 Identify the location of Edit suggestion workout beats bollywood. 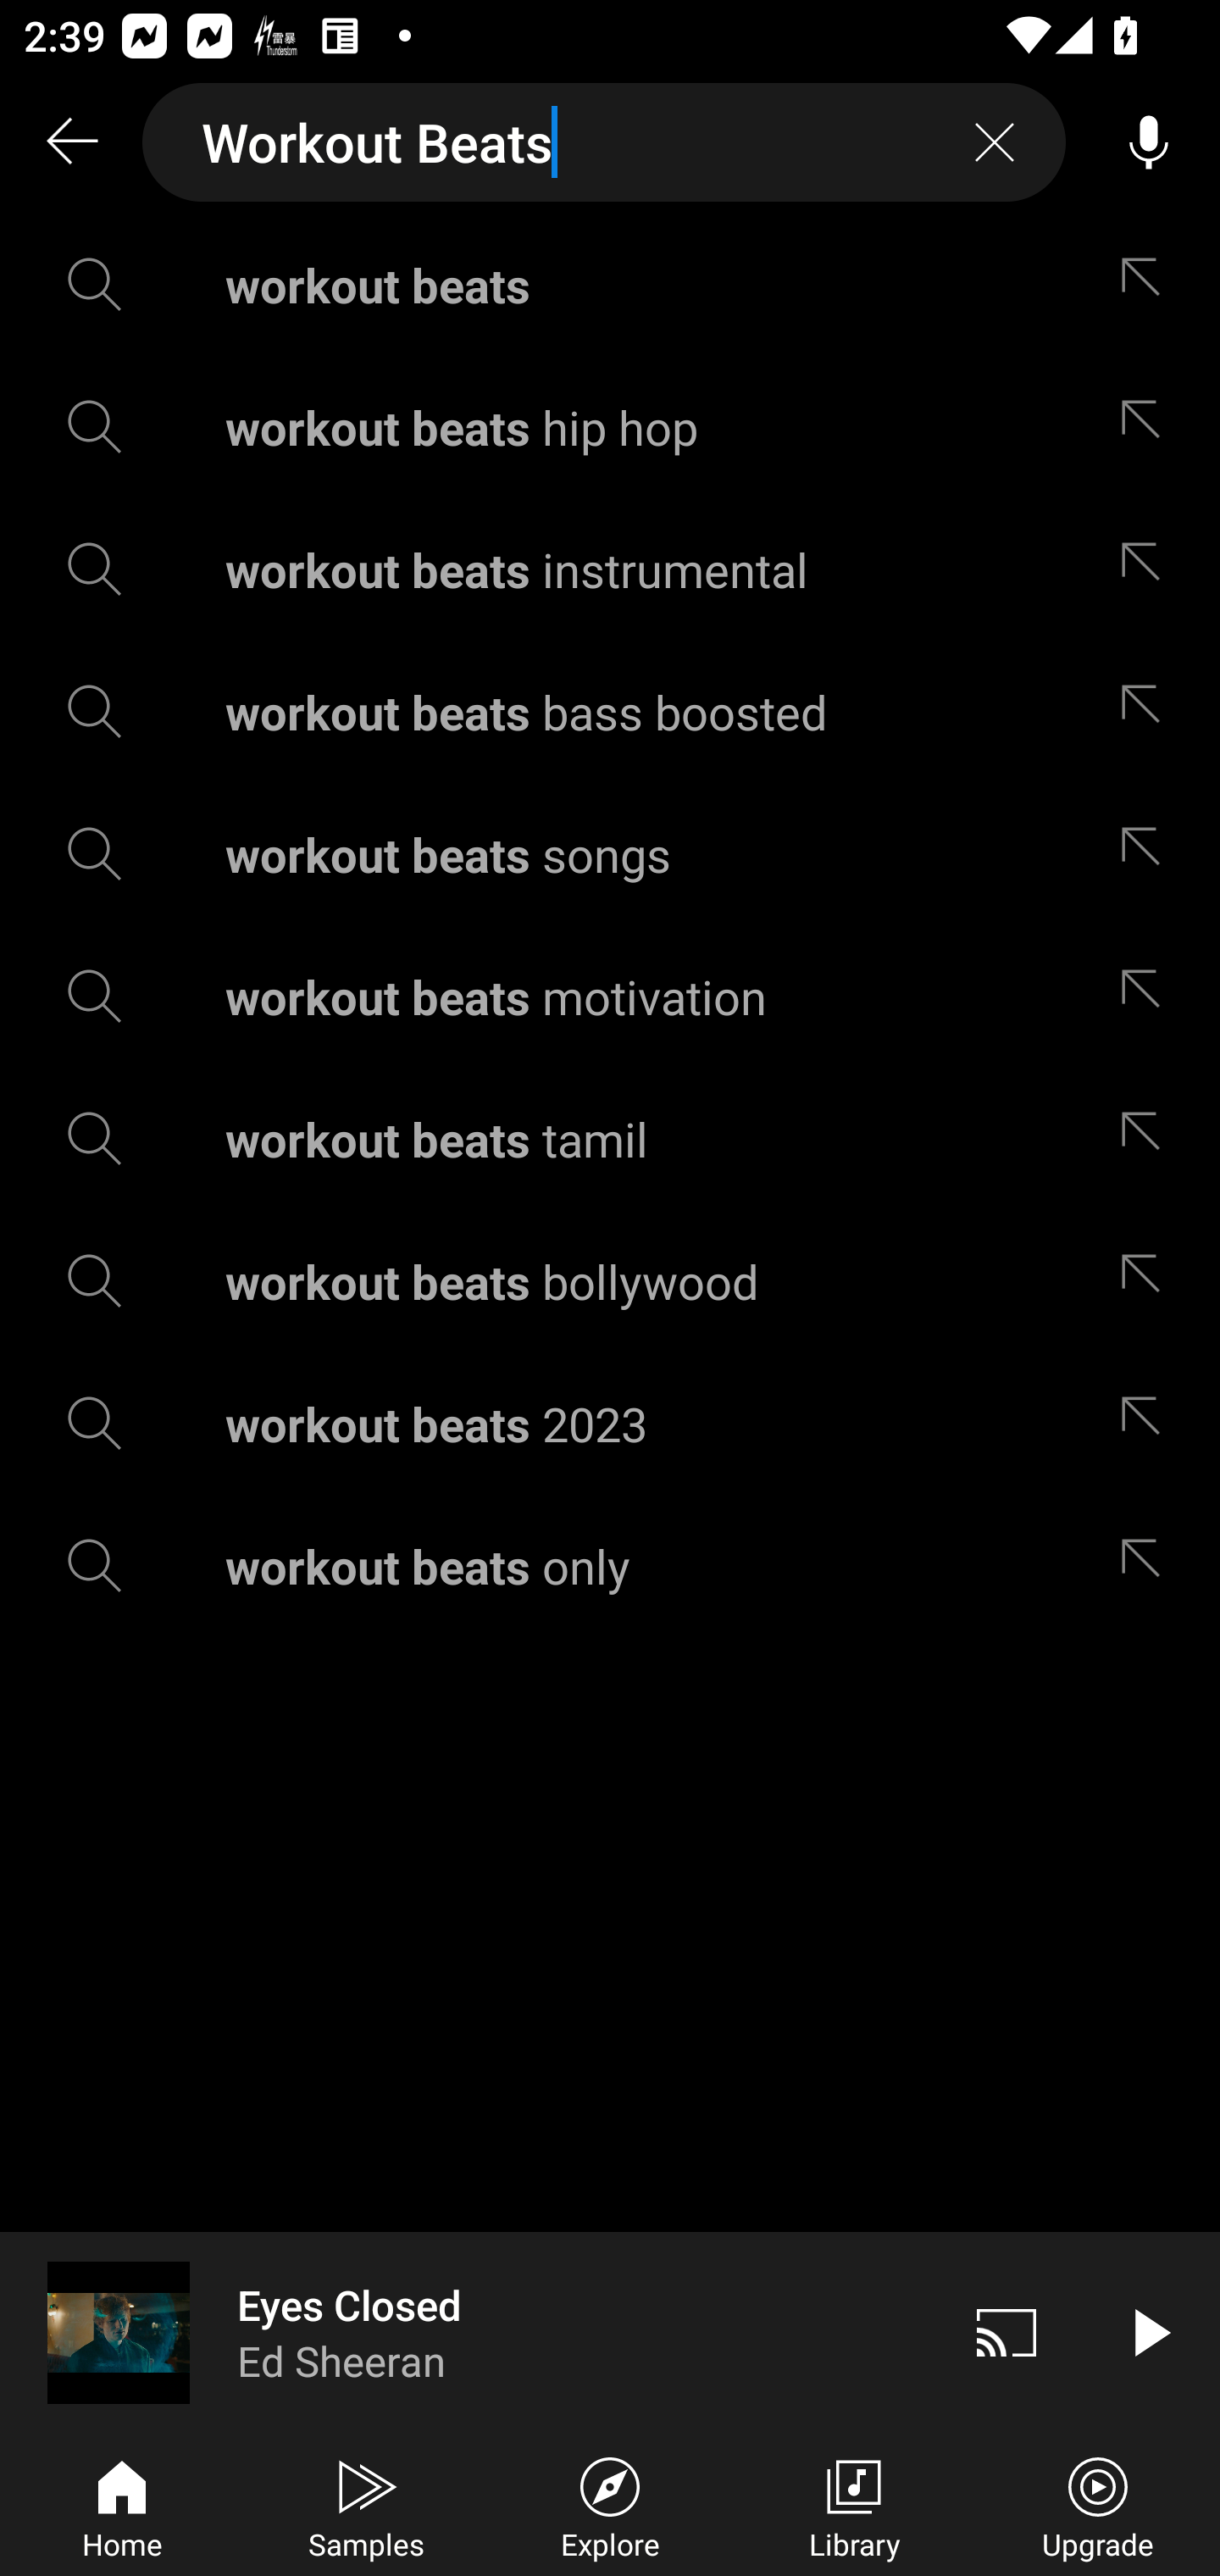
(1148, 1281).